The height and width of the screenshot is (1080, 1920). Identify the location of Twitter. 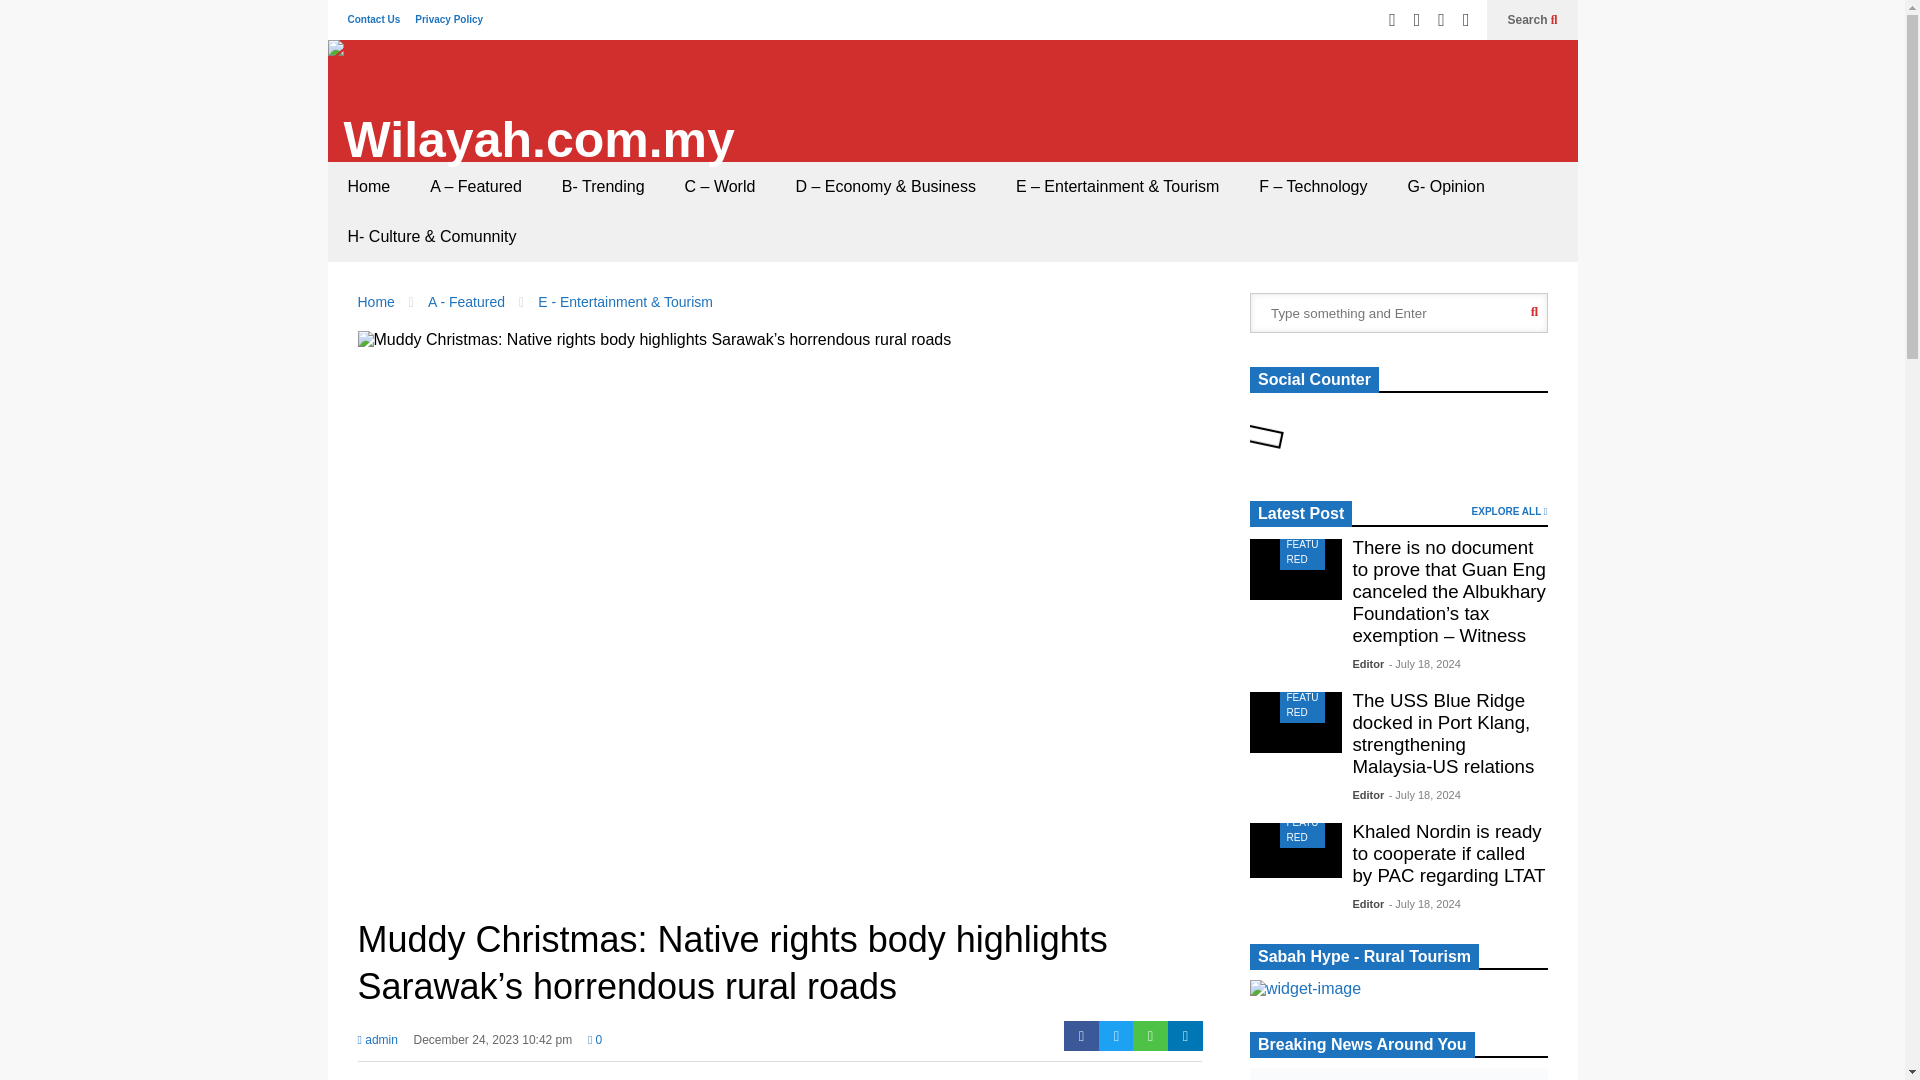
(1116, 1035).